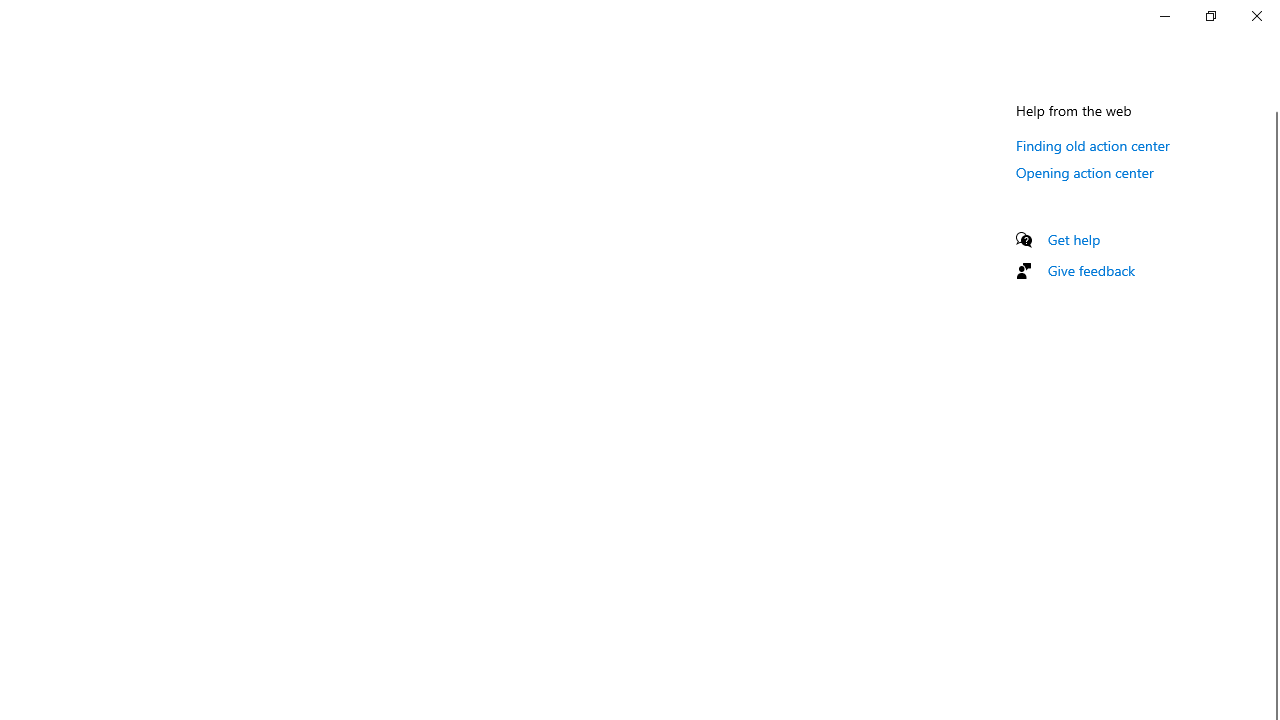  Describe the element at coordinates (1256, 16) in the screenshot. I see `Close Settings` at that location.